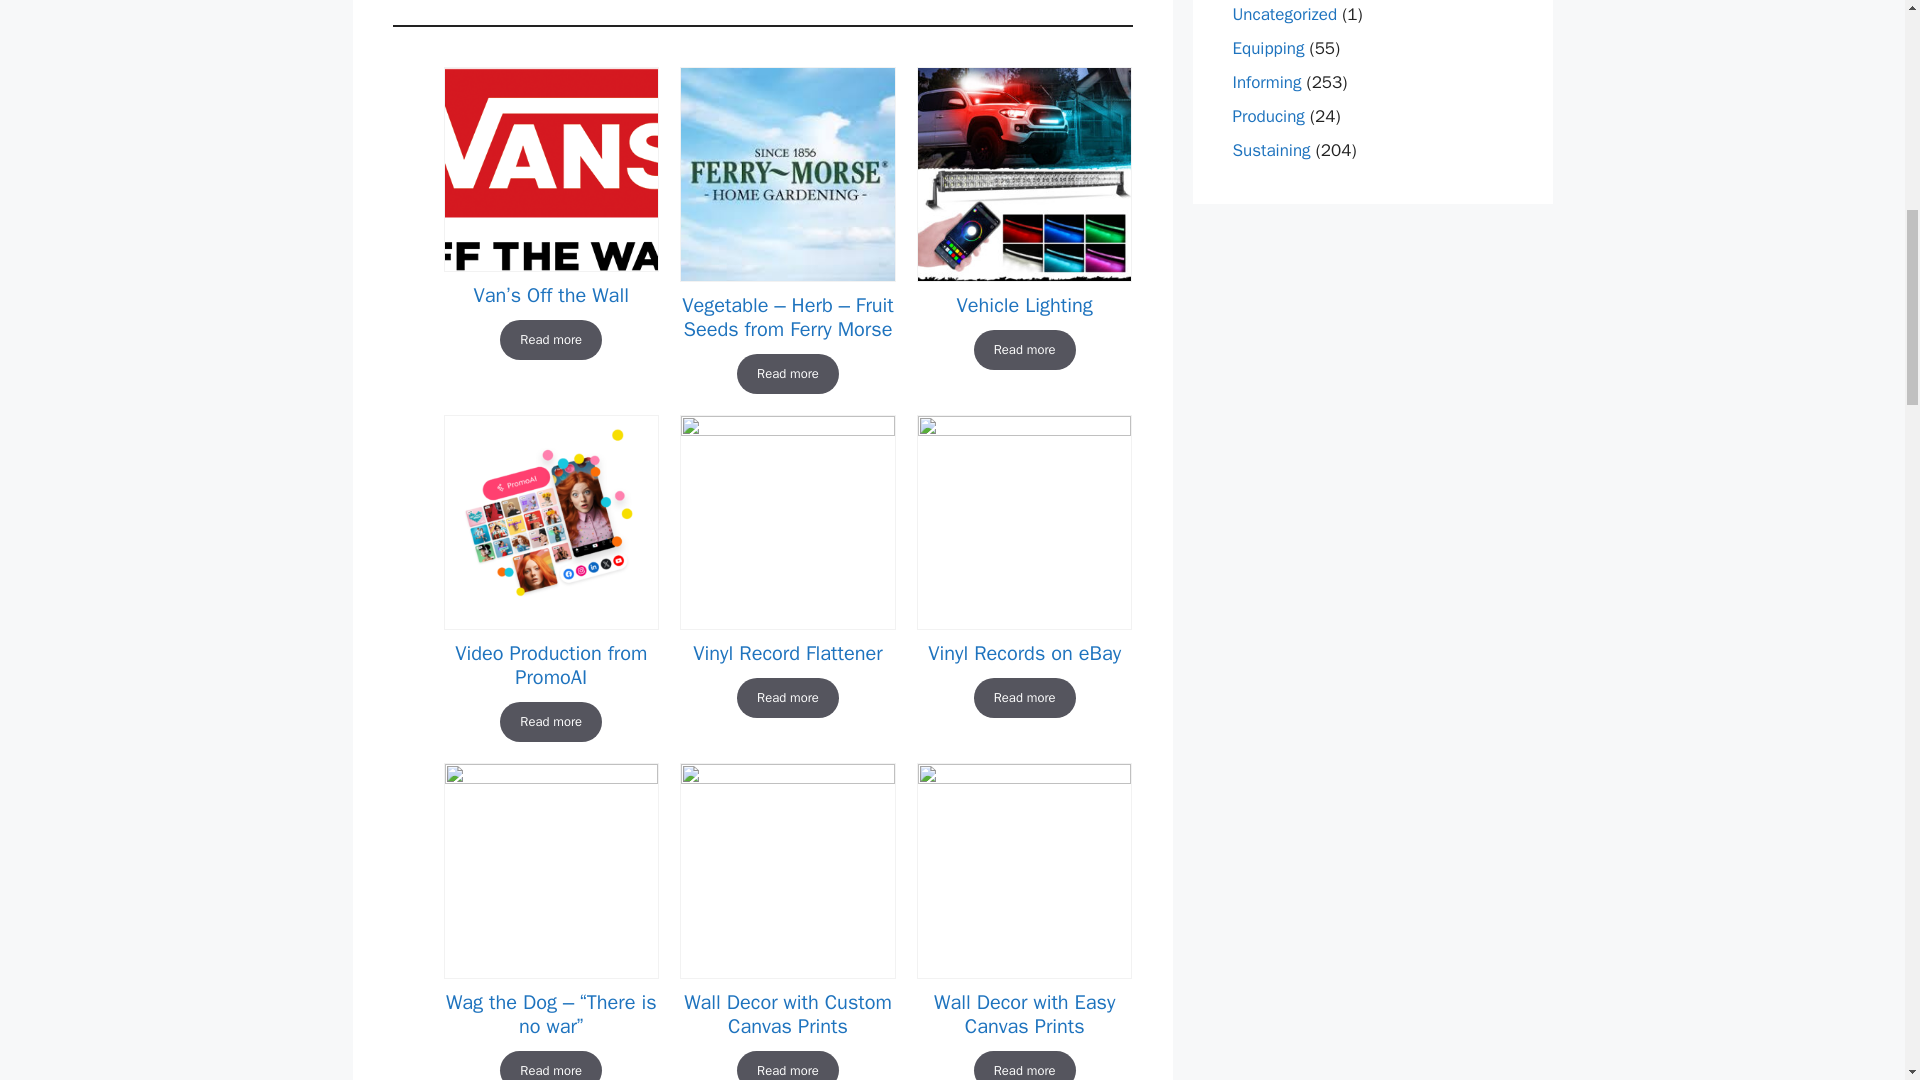  I want to click on Vehicle Lighting, so click(1024, 305).